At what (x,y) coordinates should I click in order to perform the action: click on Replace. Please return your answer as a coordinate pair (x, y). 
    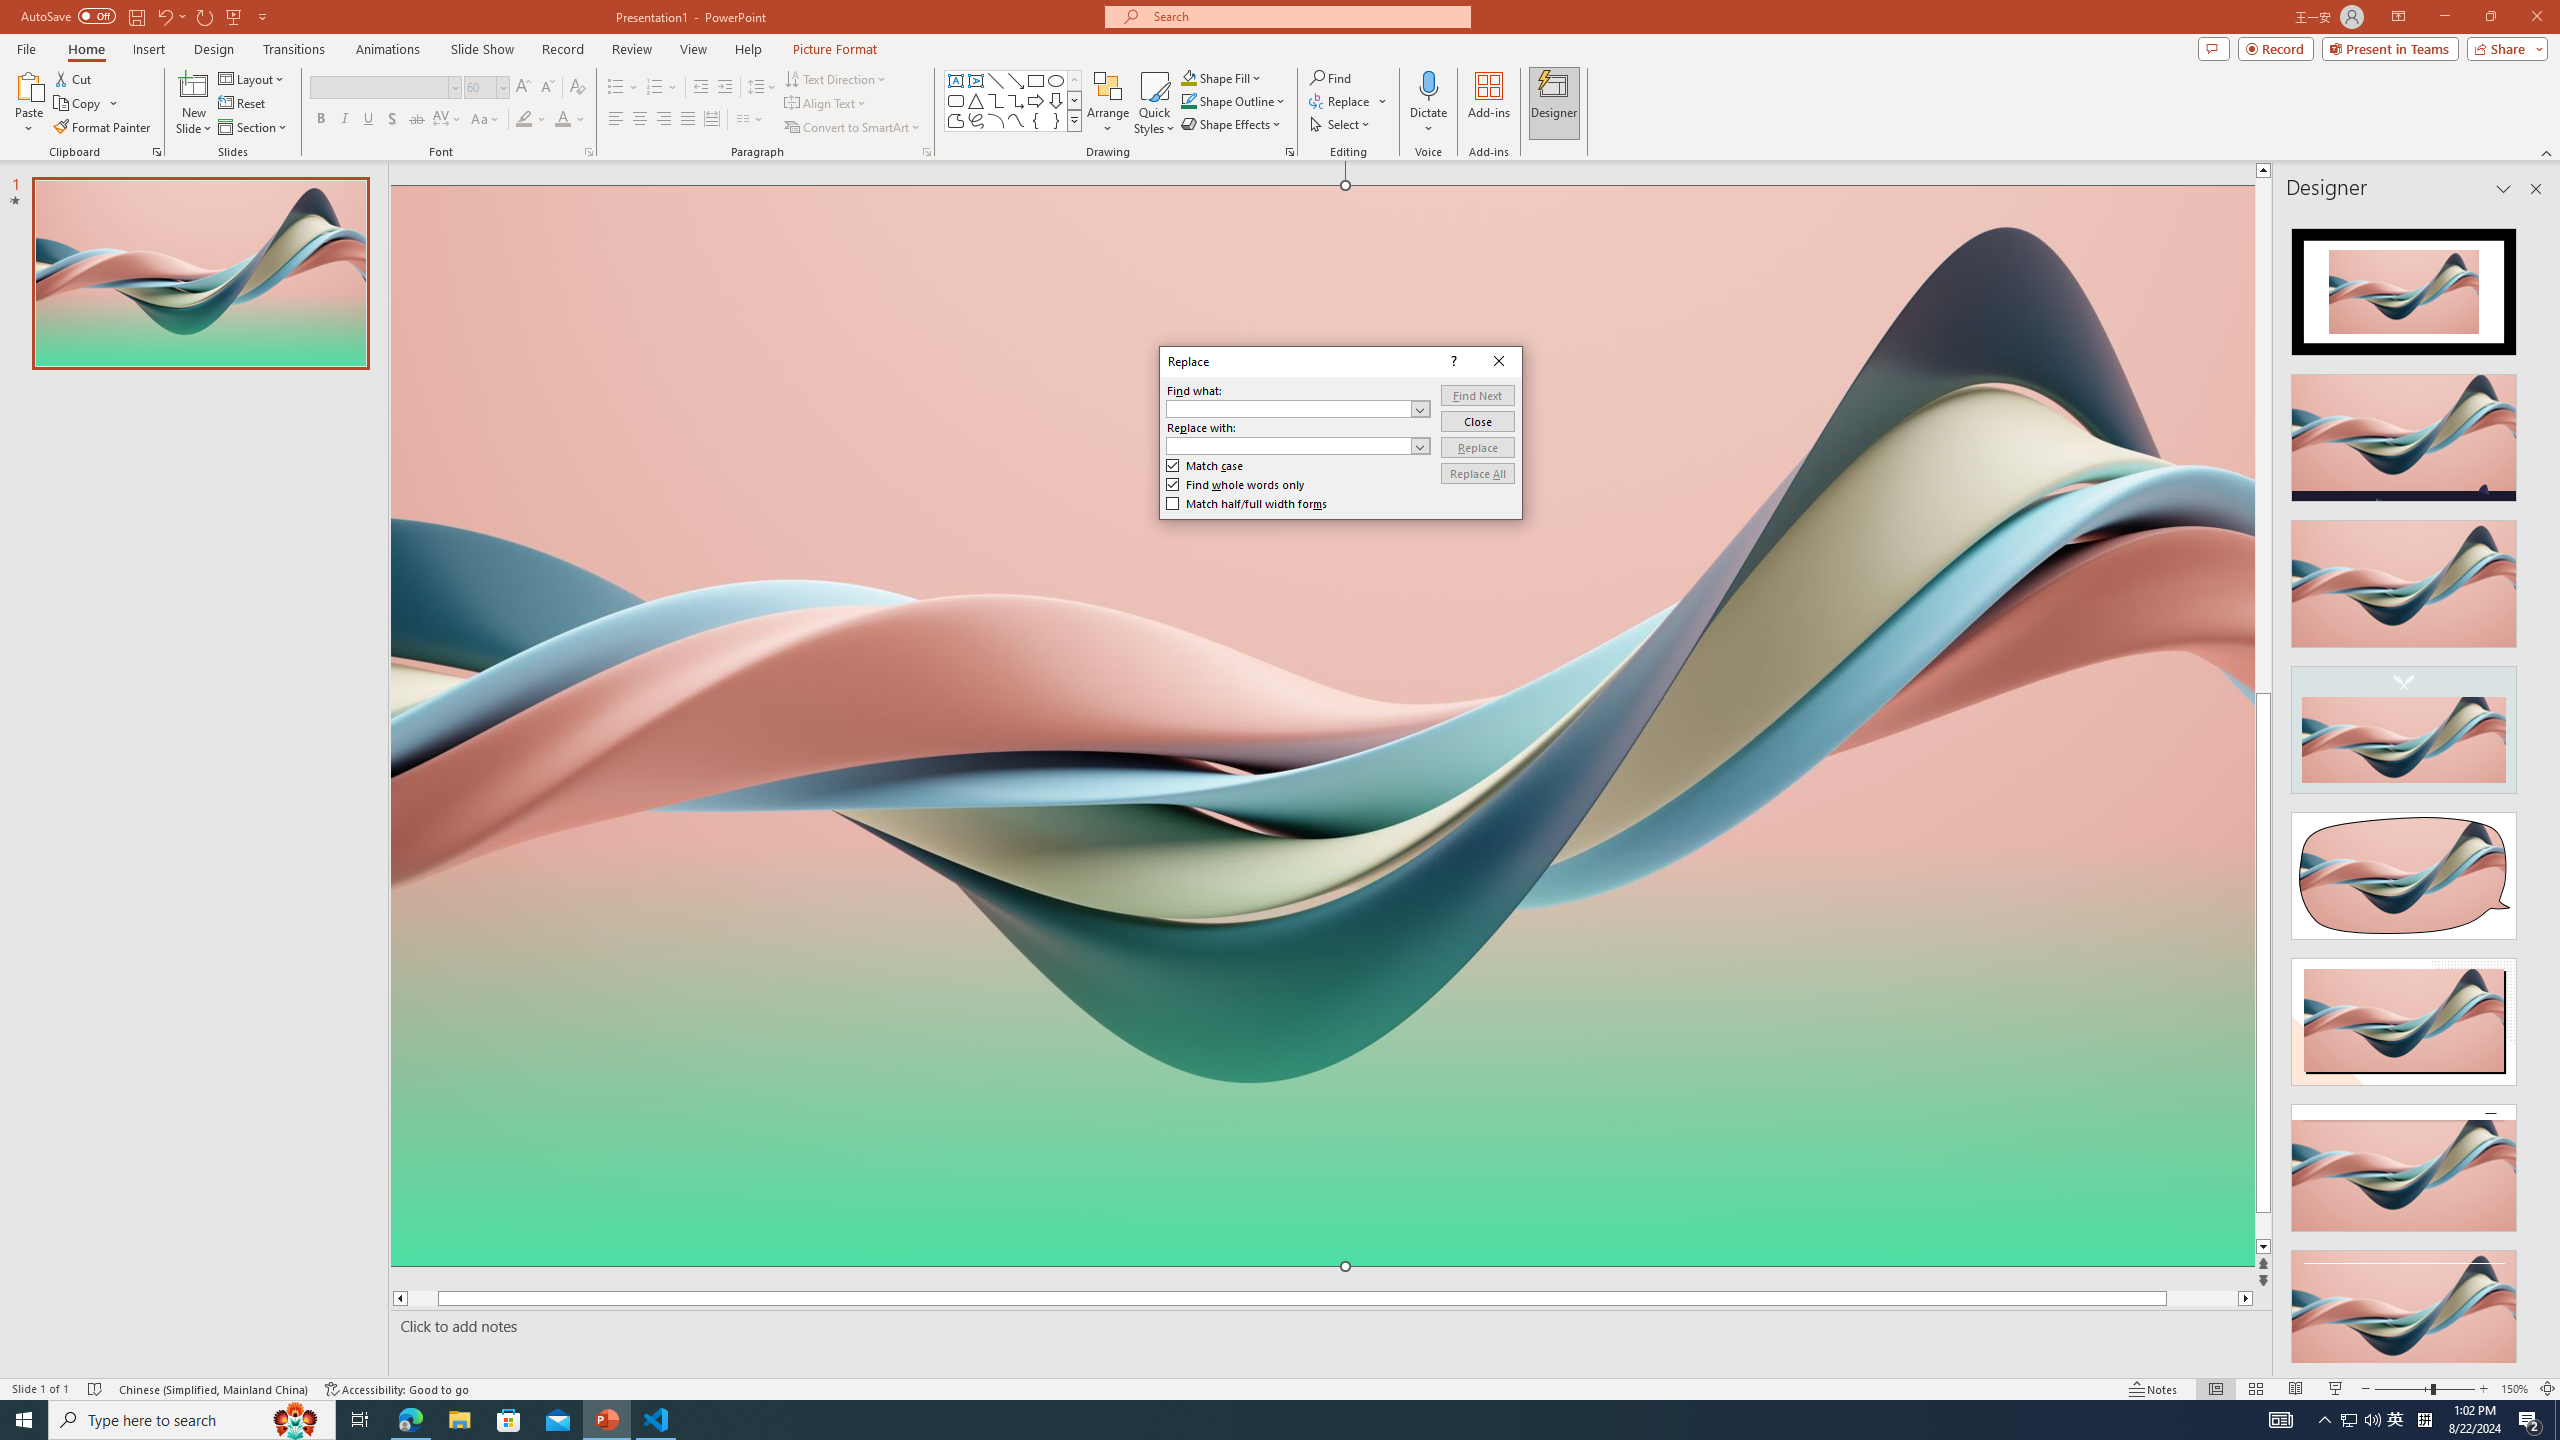
    Looking at the image, I should click on (1476, 448).